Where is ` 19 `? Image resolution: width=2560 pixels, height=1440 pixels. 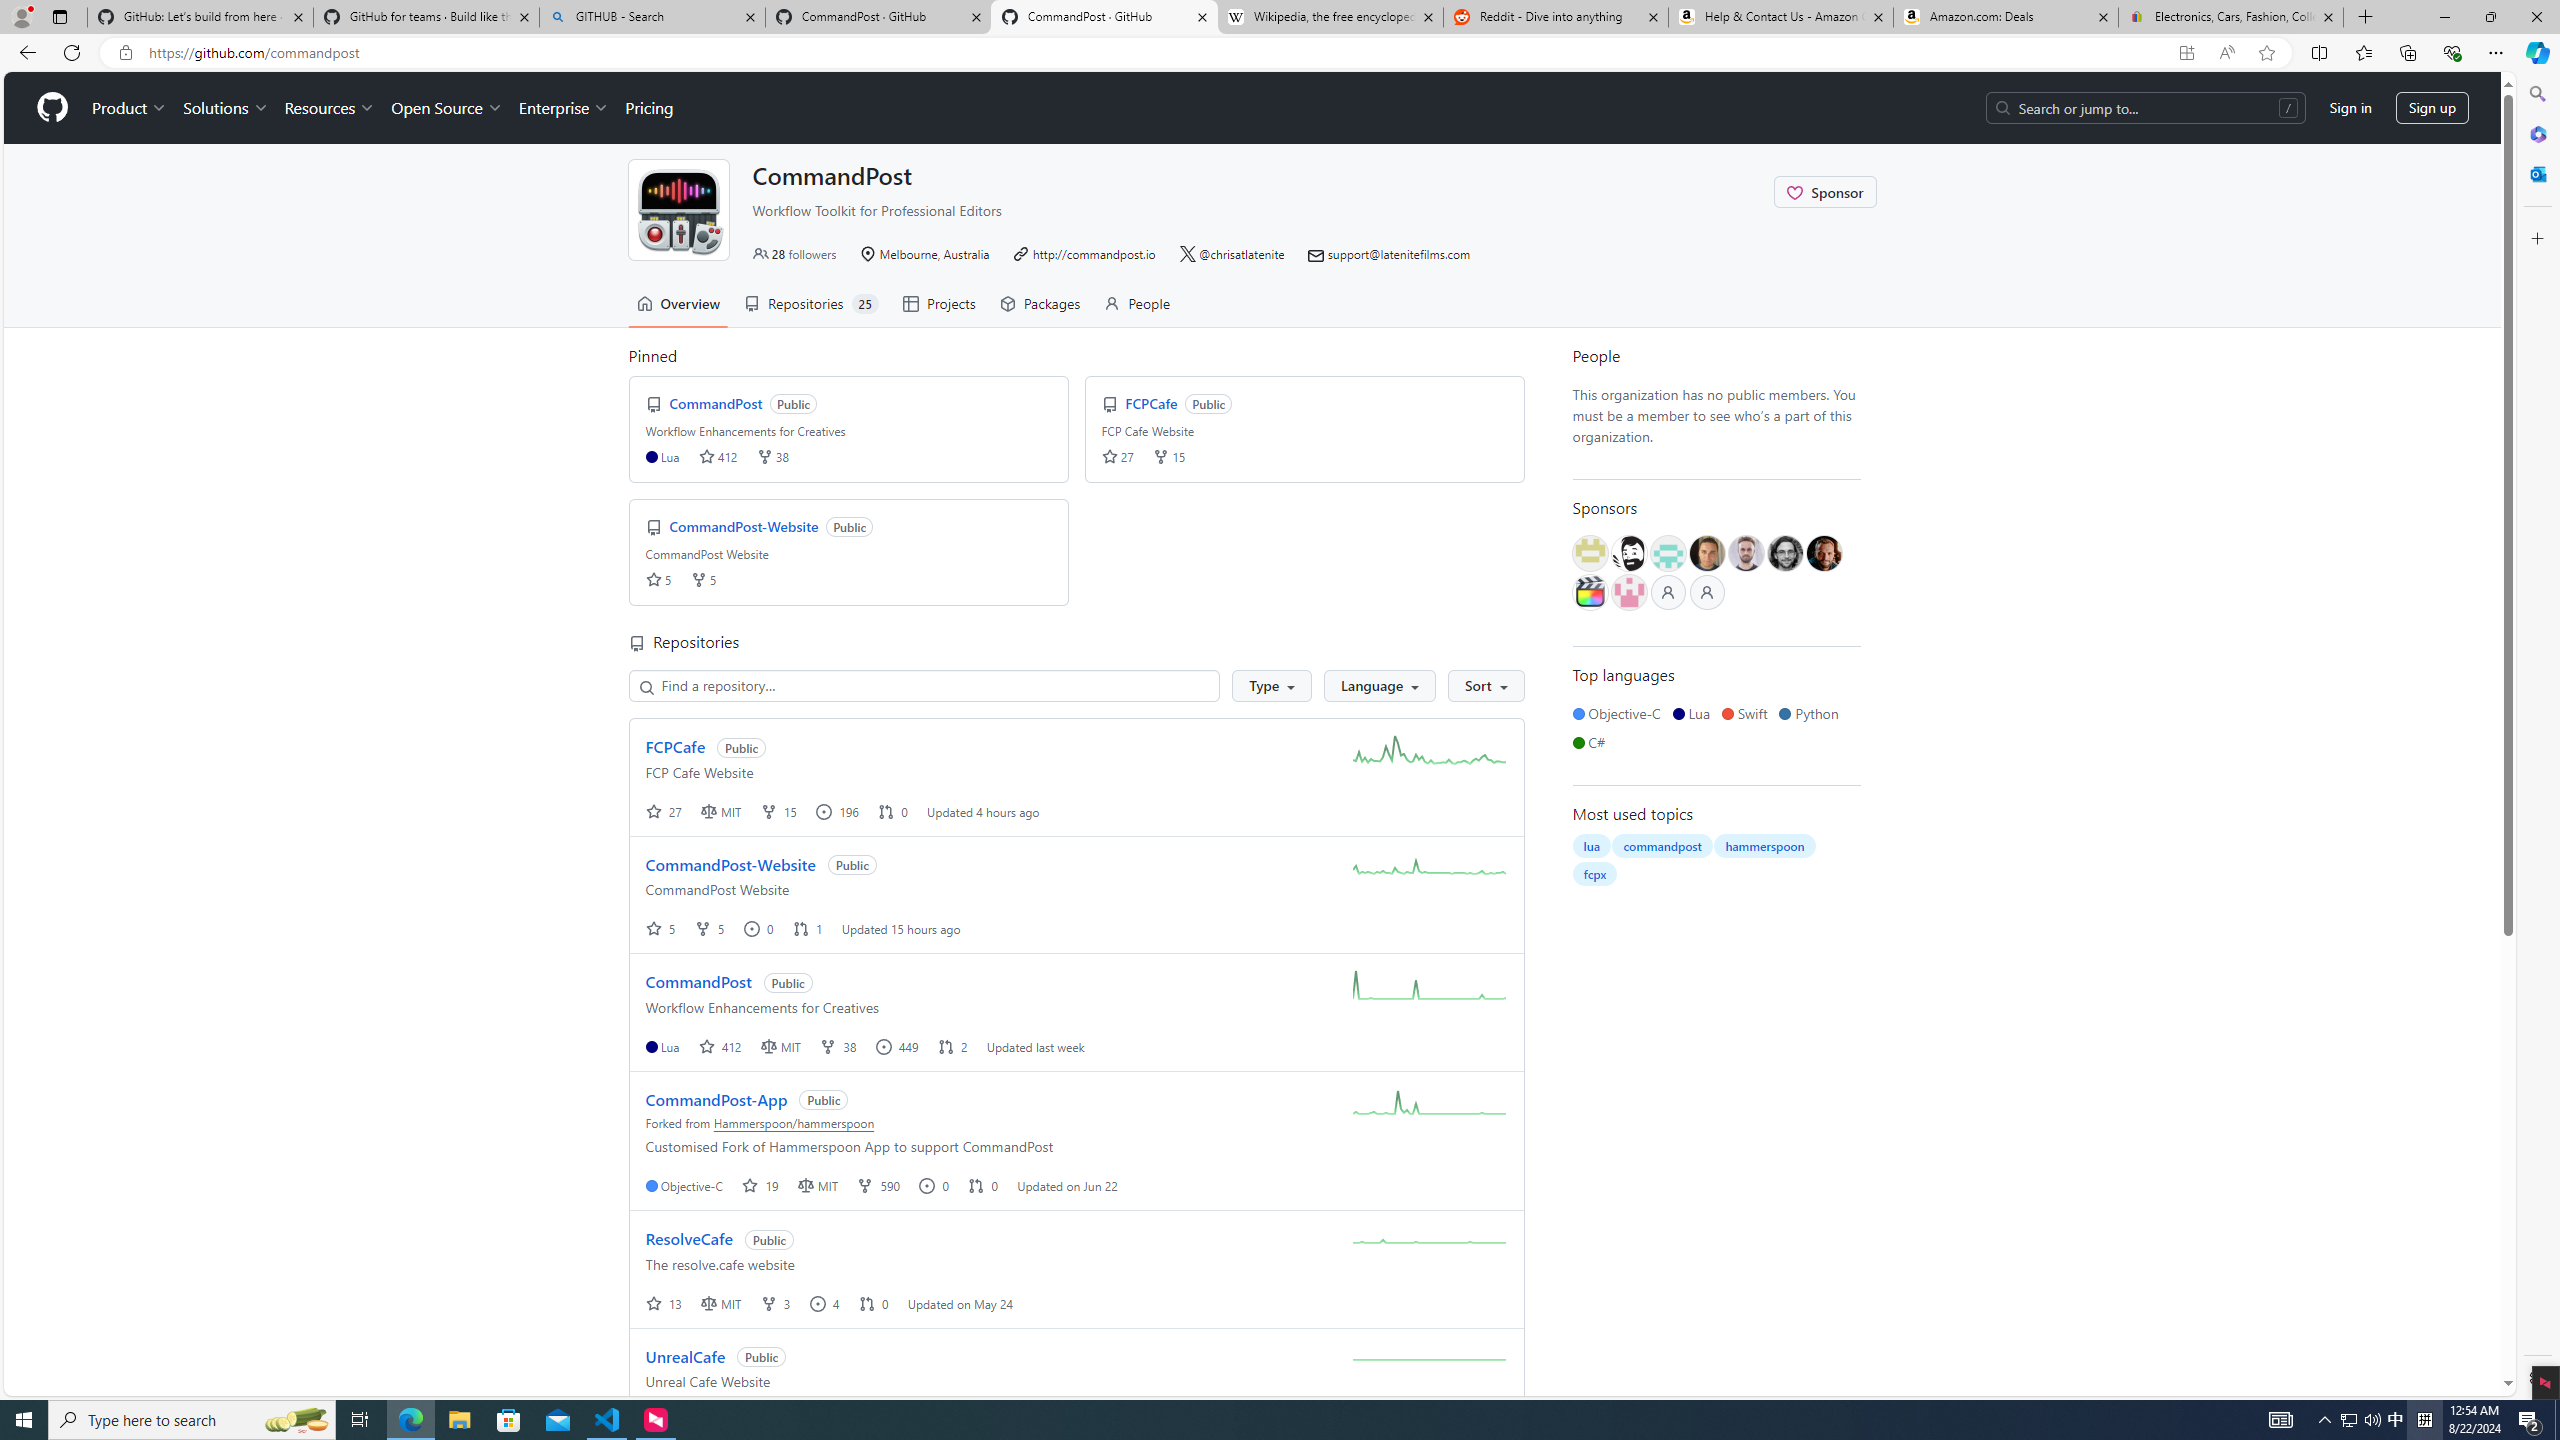  19  is located at coordinates (761, 1185).